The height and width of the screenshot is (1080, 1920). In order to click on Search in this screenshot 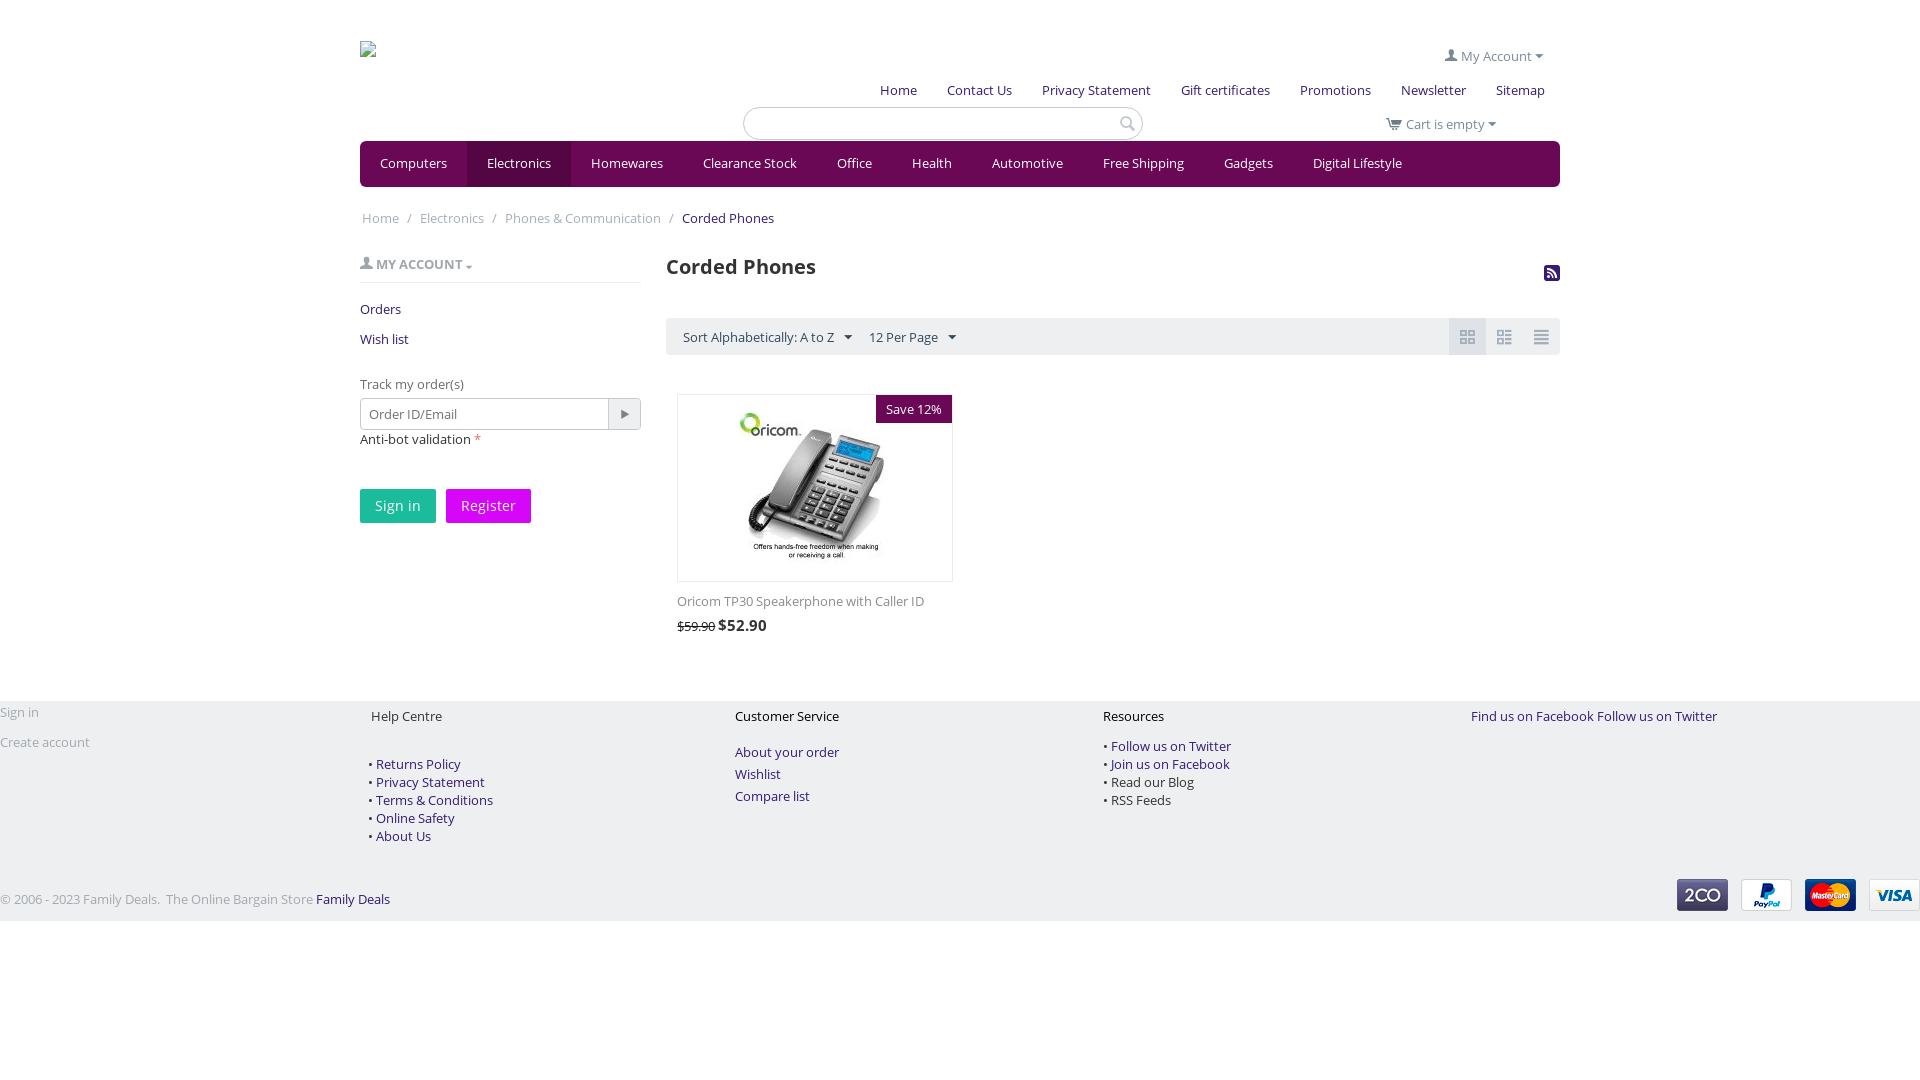, I will do `click(1128, 125)`.